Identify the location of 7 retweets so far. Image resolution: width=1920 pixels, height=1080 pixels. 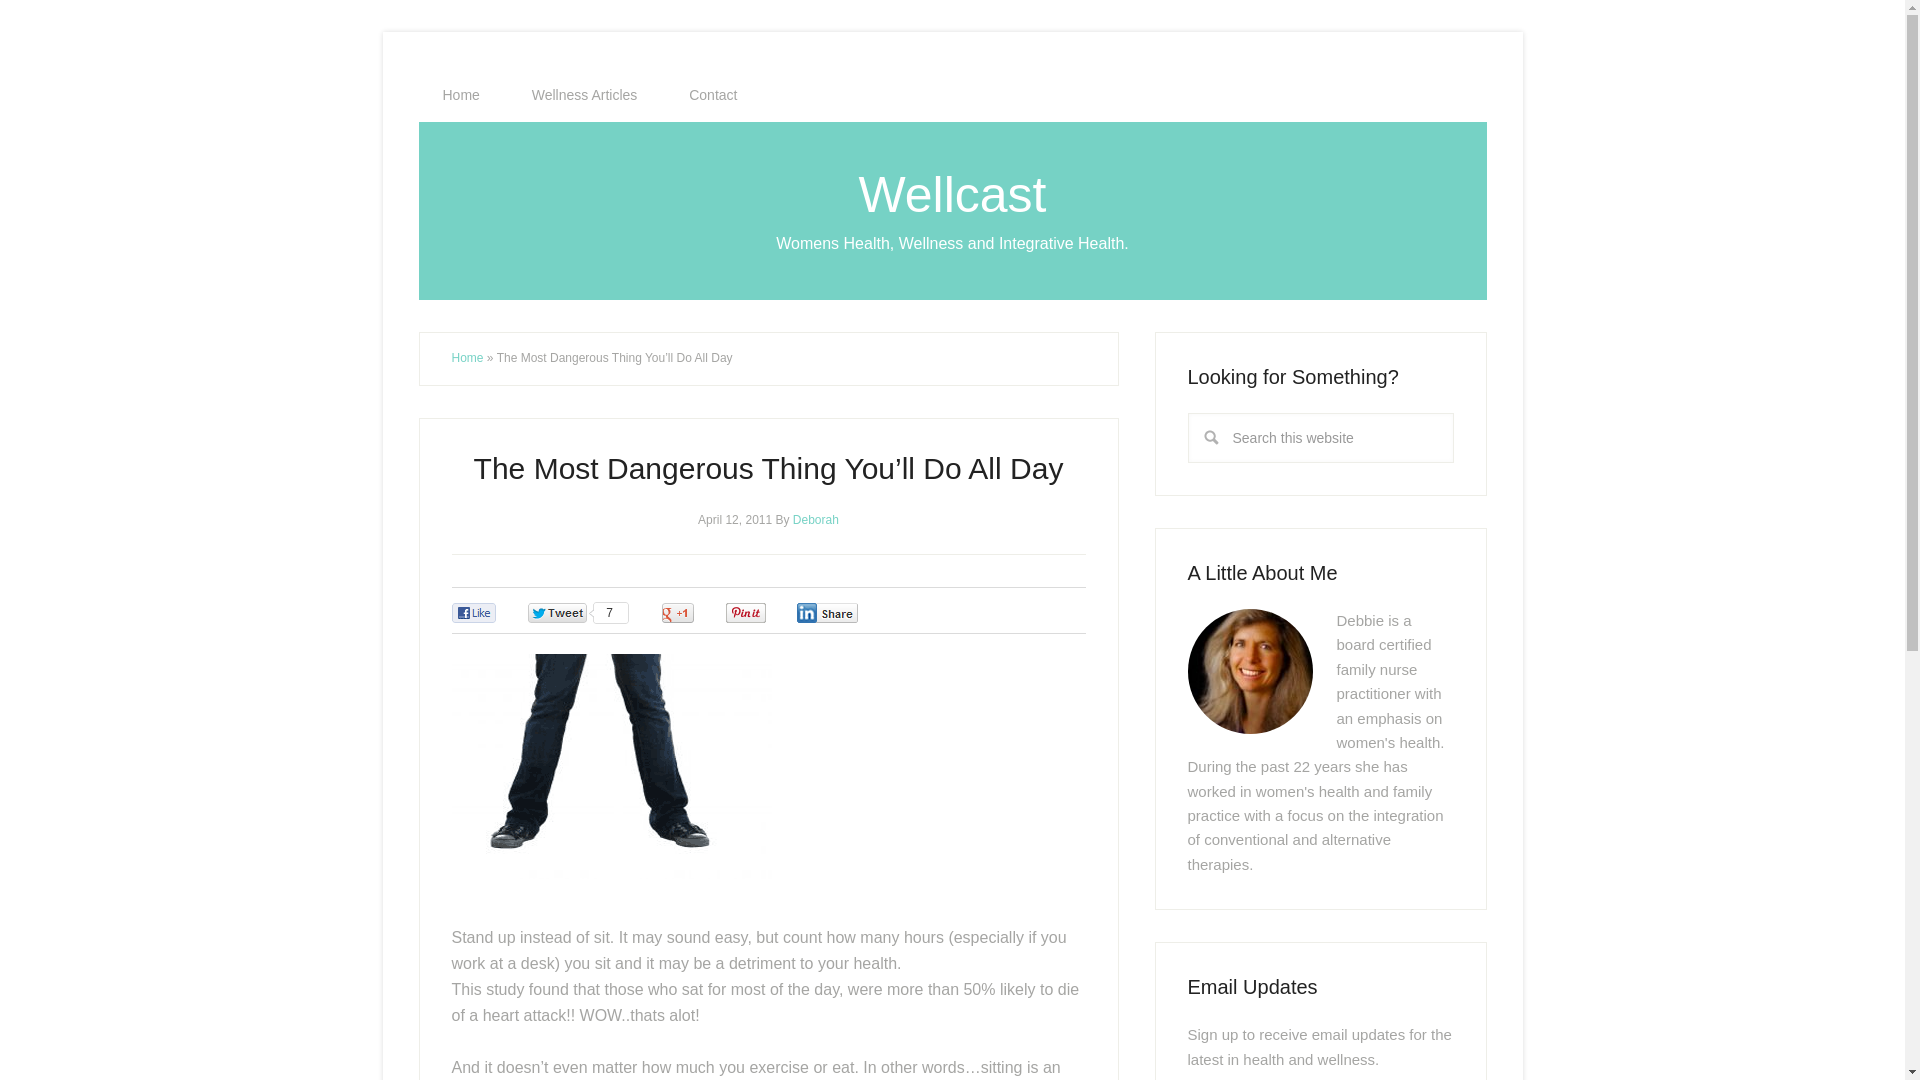
(578, 613).